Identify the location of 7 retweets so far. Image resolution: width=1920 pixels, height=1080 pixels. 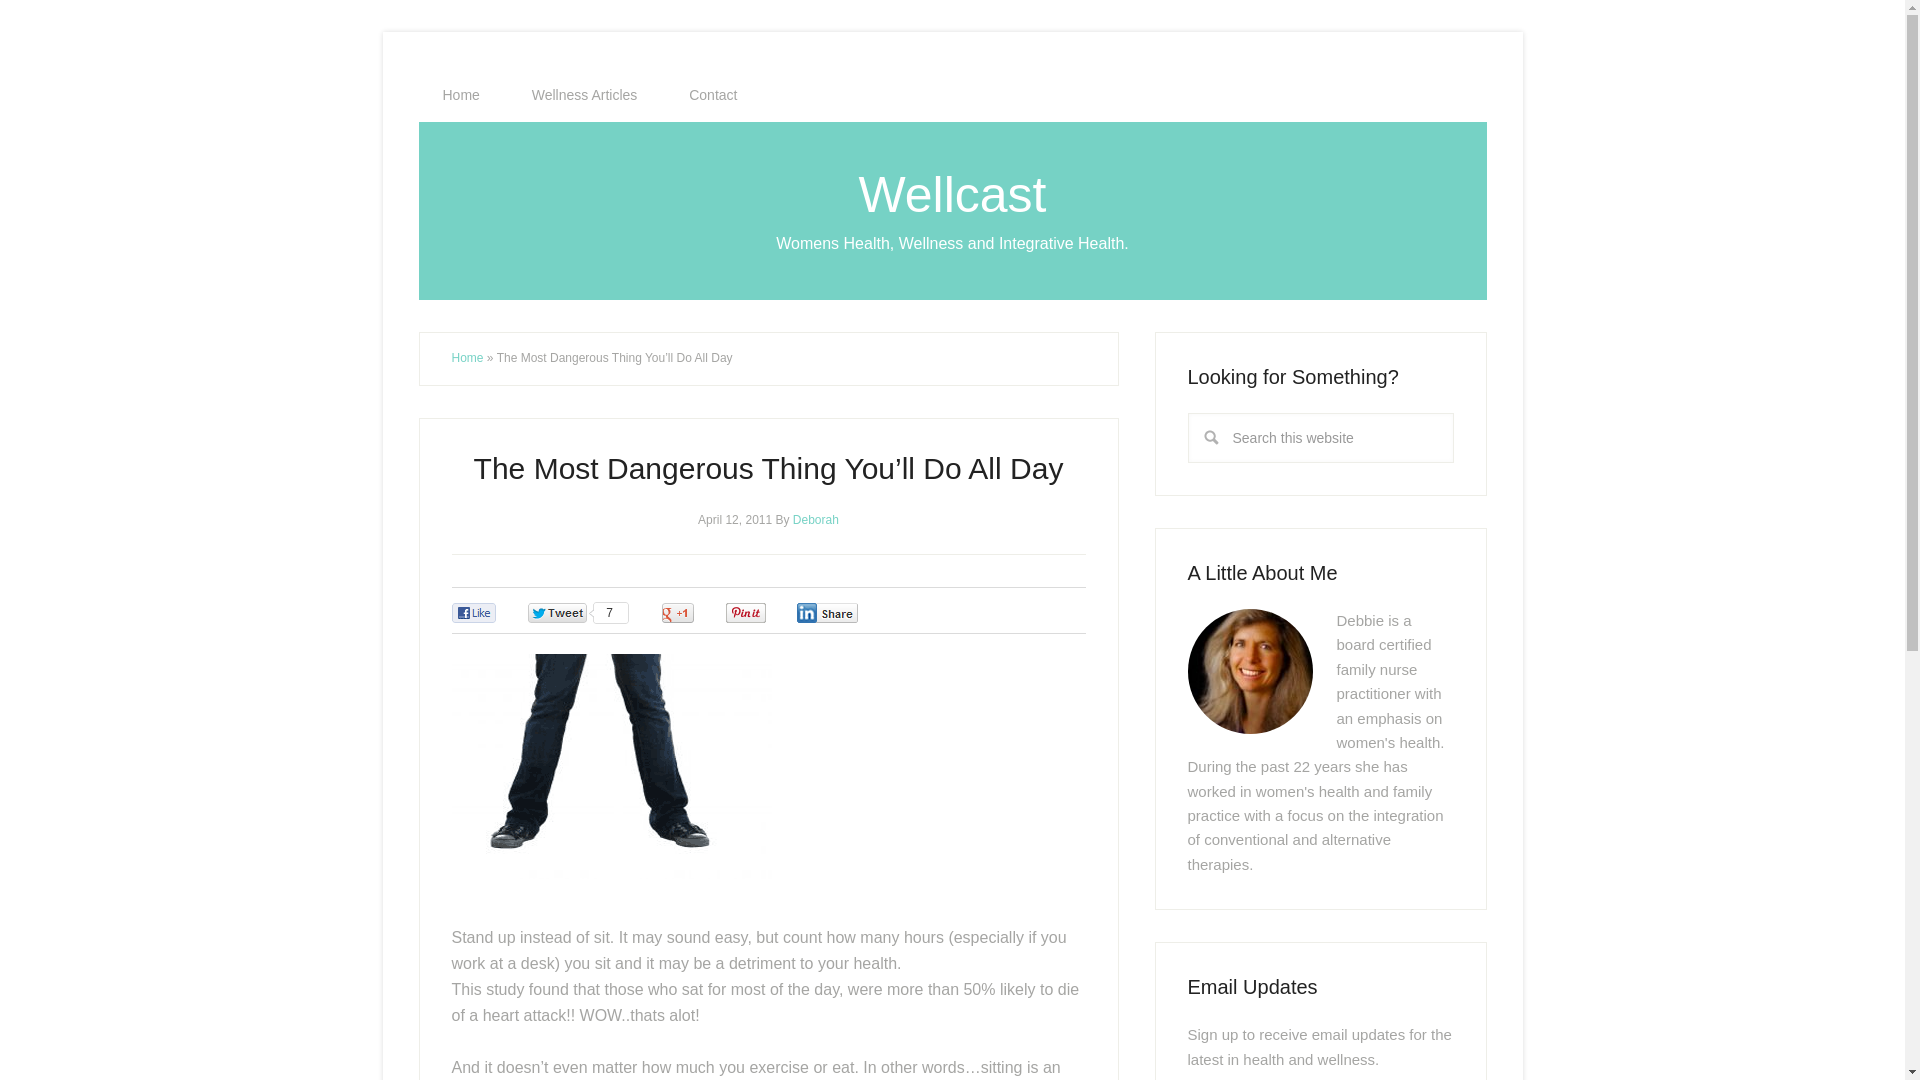
(578, 613).